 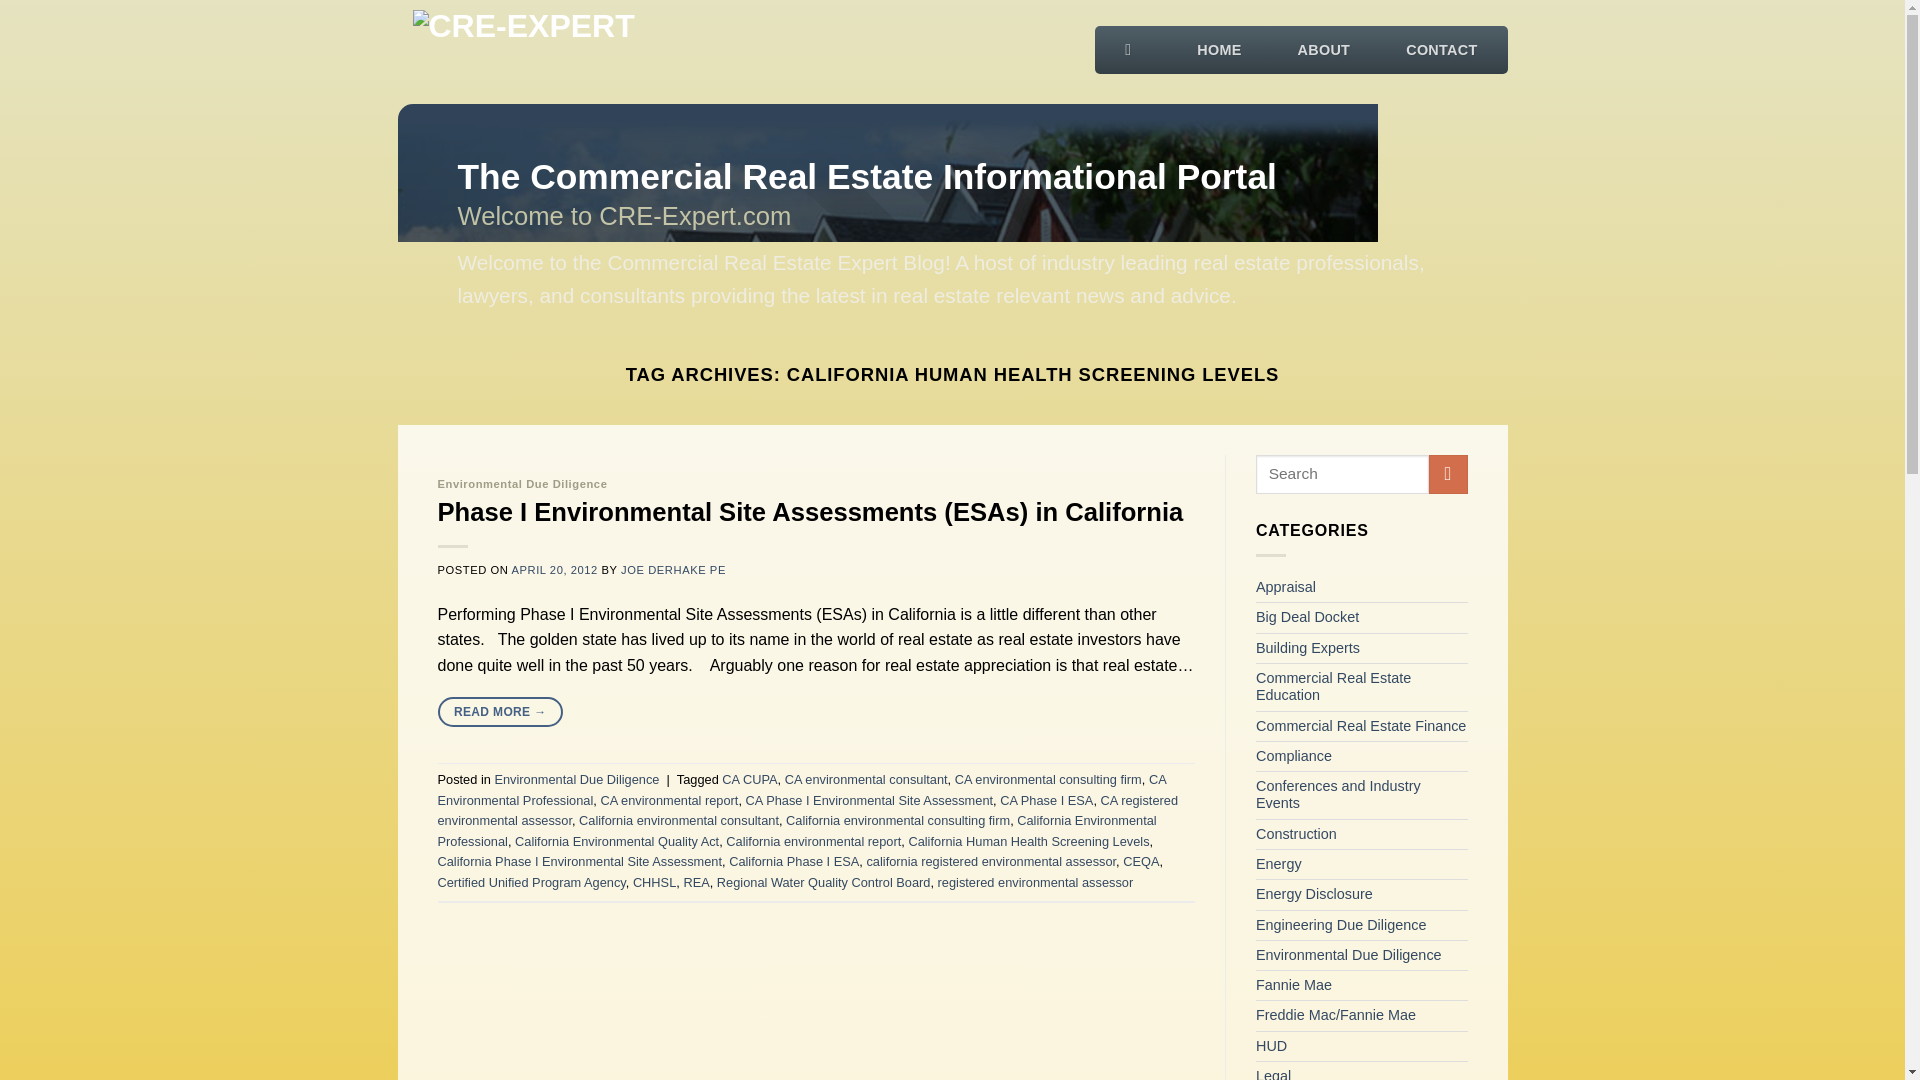 I want to click on HOME, so click(x=1218, y=44).